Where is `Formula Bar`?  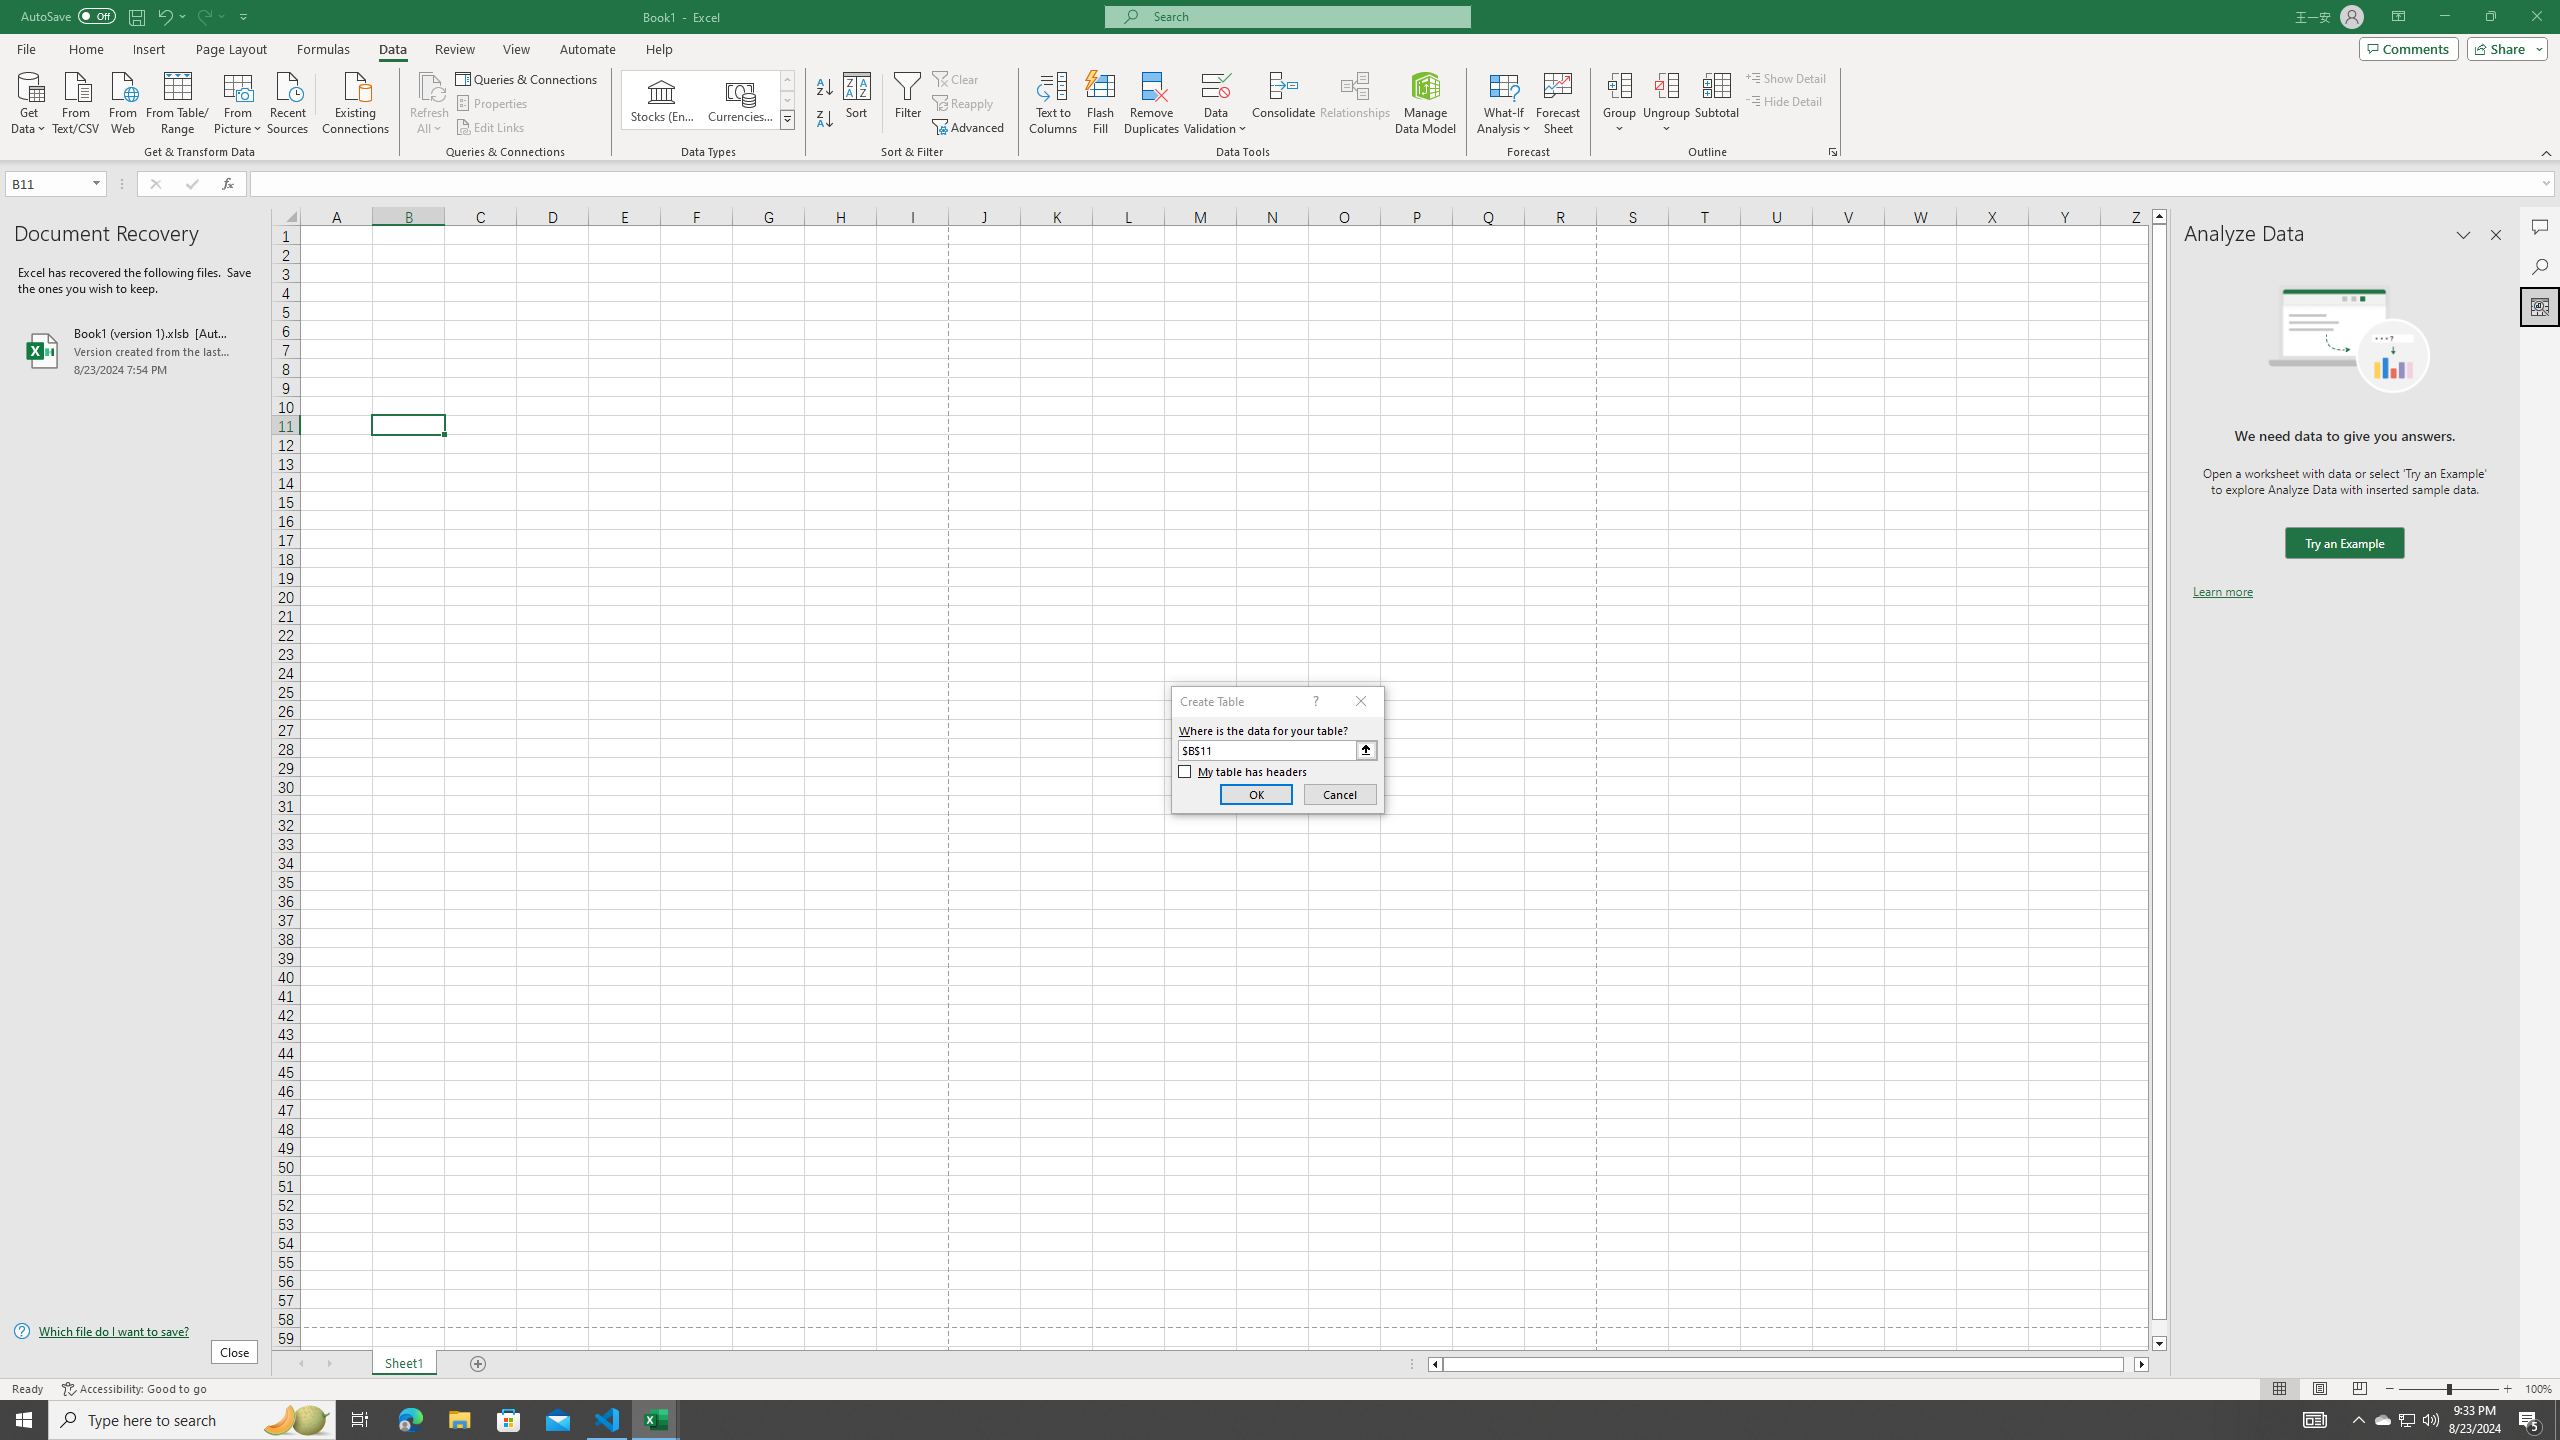
Formula Bar is located at coordinates (1405, 184).